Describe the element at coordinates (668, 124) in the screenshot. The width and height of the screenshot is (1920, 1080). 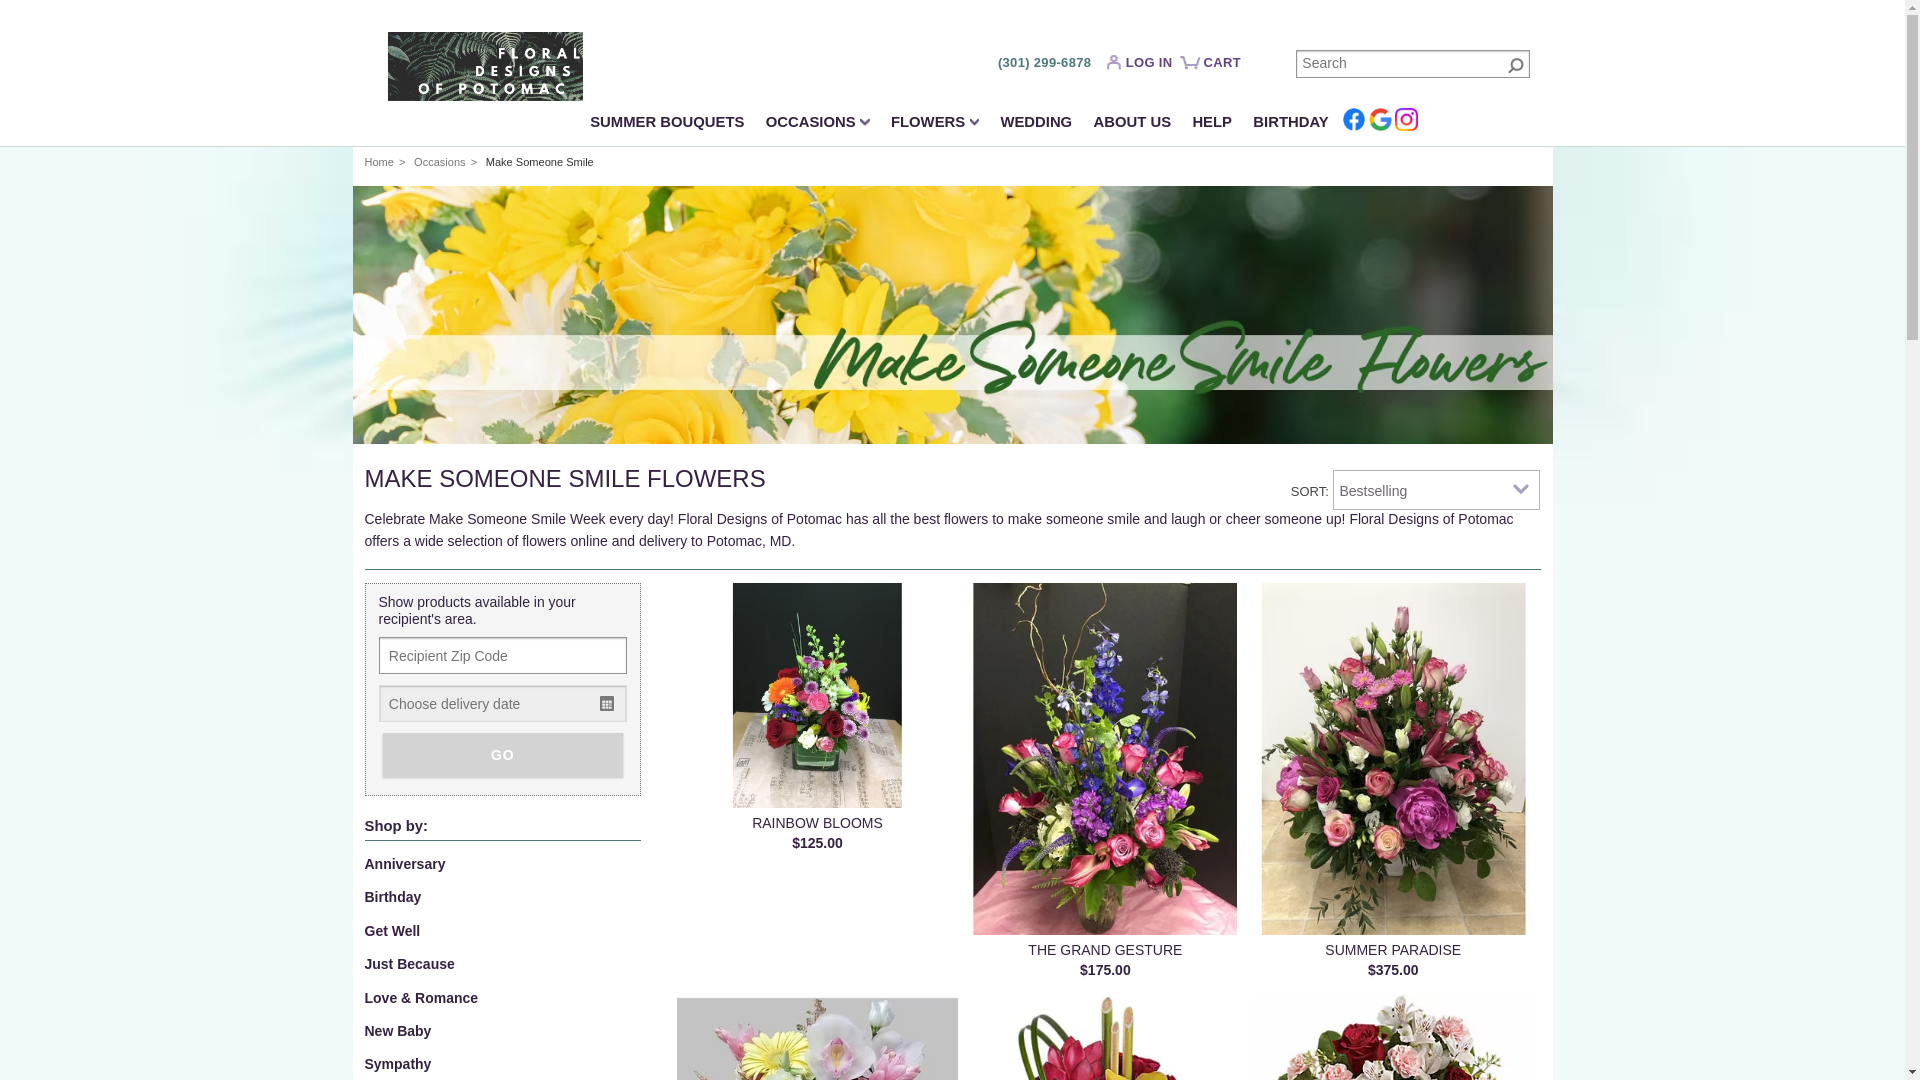
I see `SUMMER BOUQUETS` at that location.